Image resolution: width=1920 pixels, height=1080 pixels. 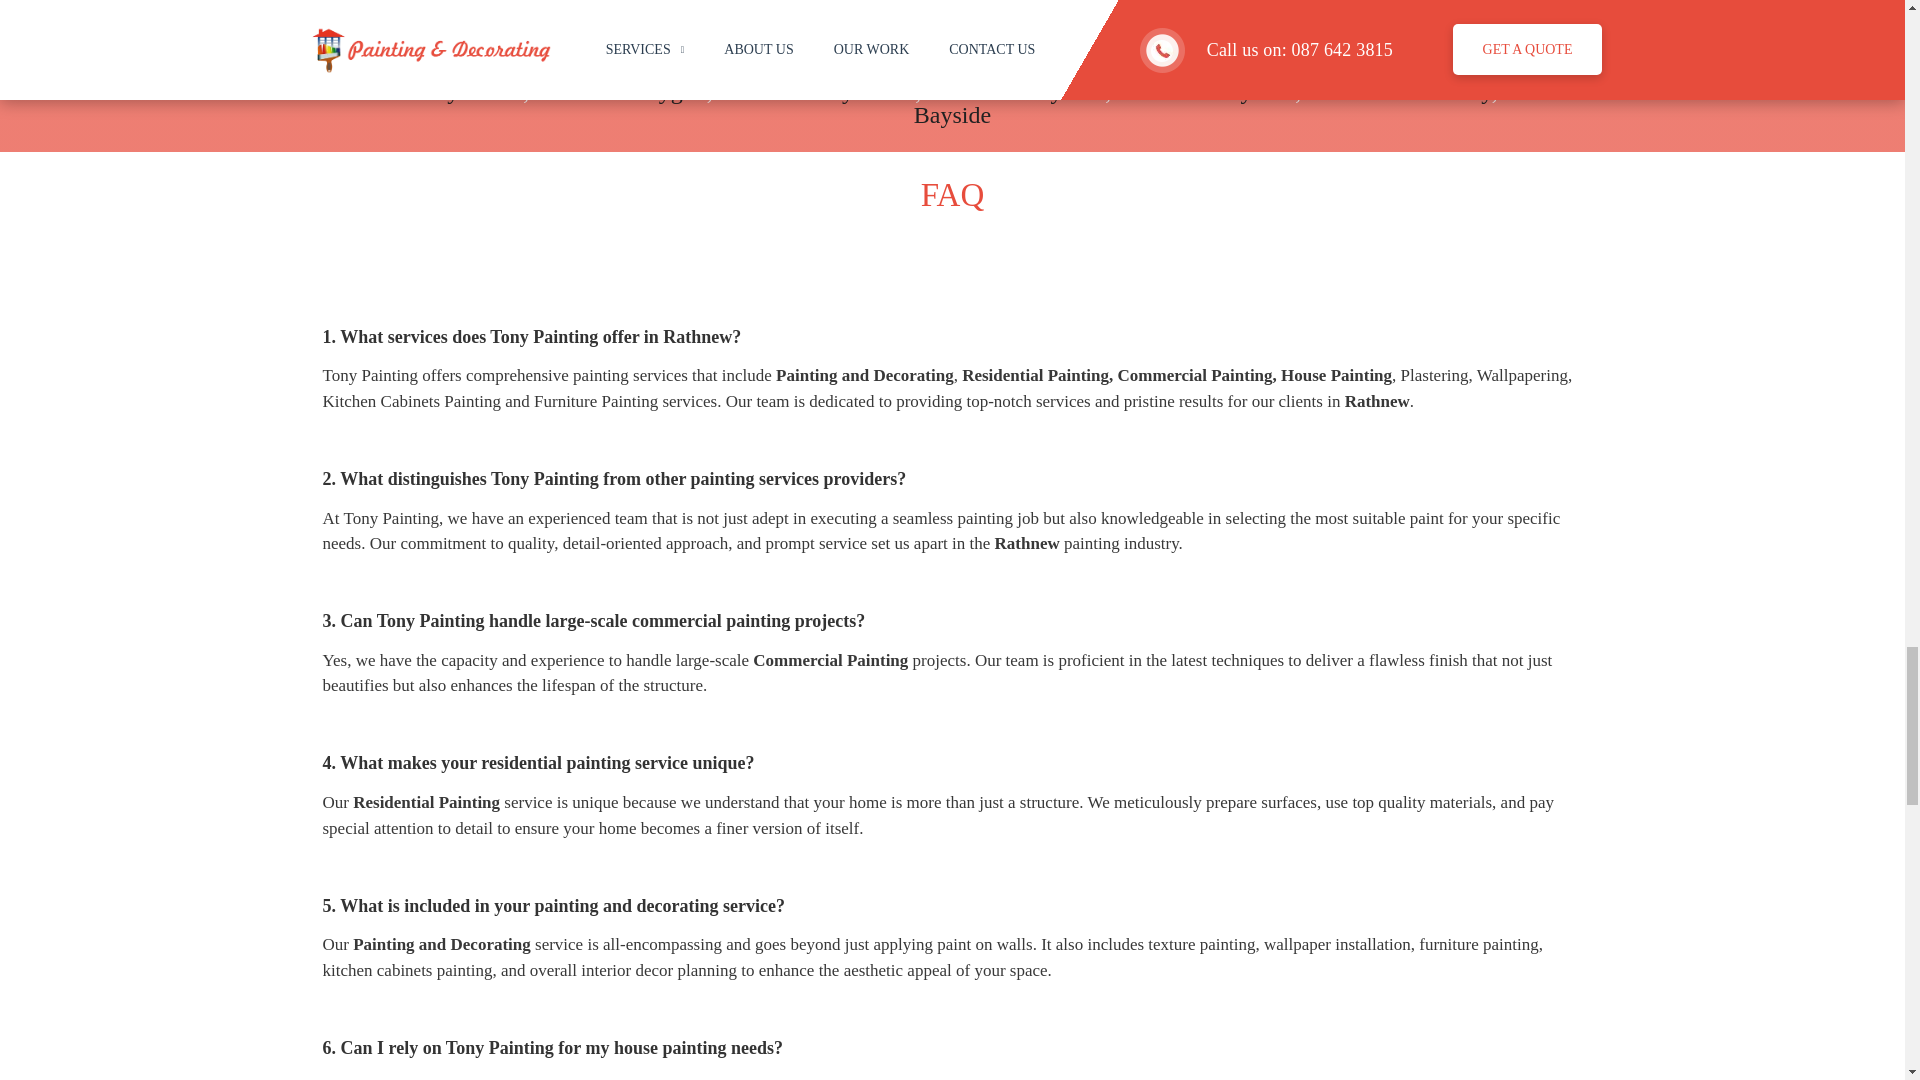 What do you see at coordinates (561, 43) in the screenshot?
I see `Painters Meath` at bounding box center [561, 43].